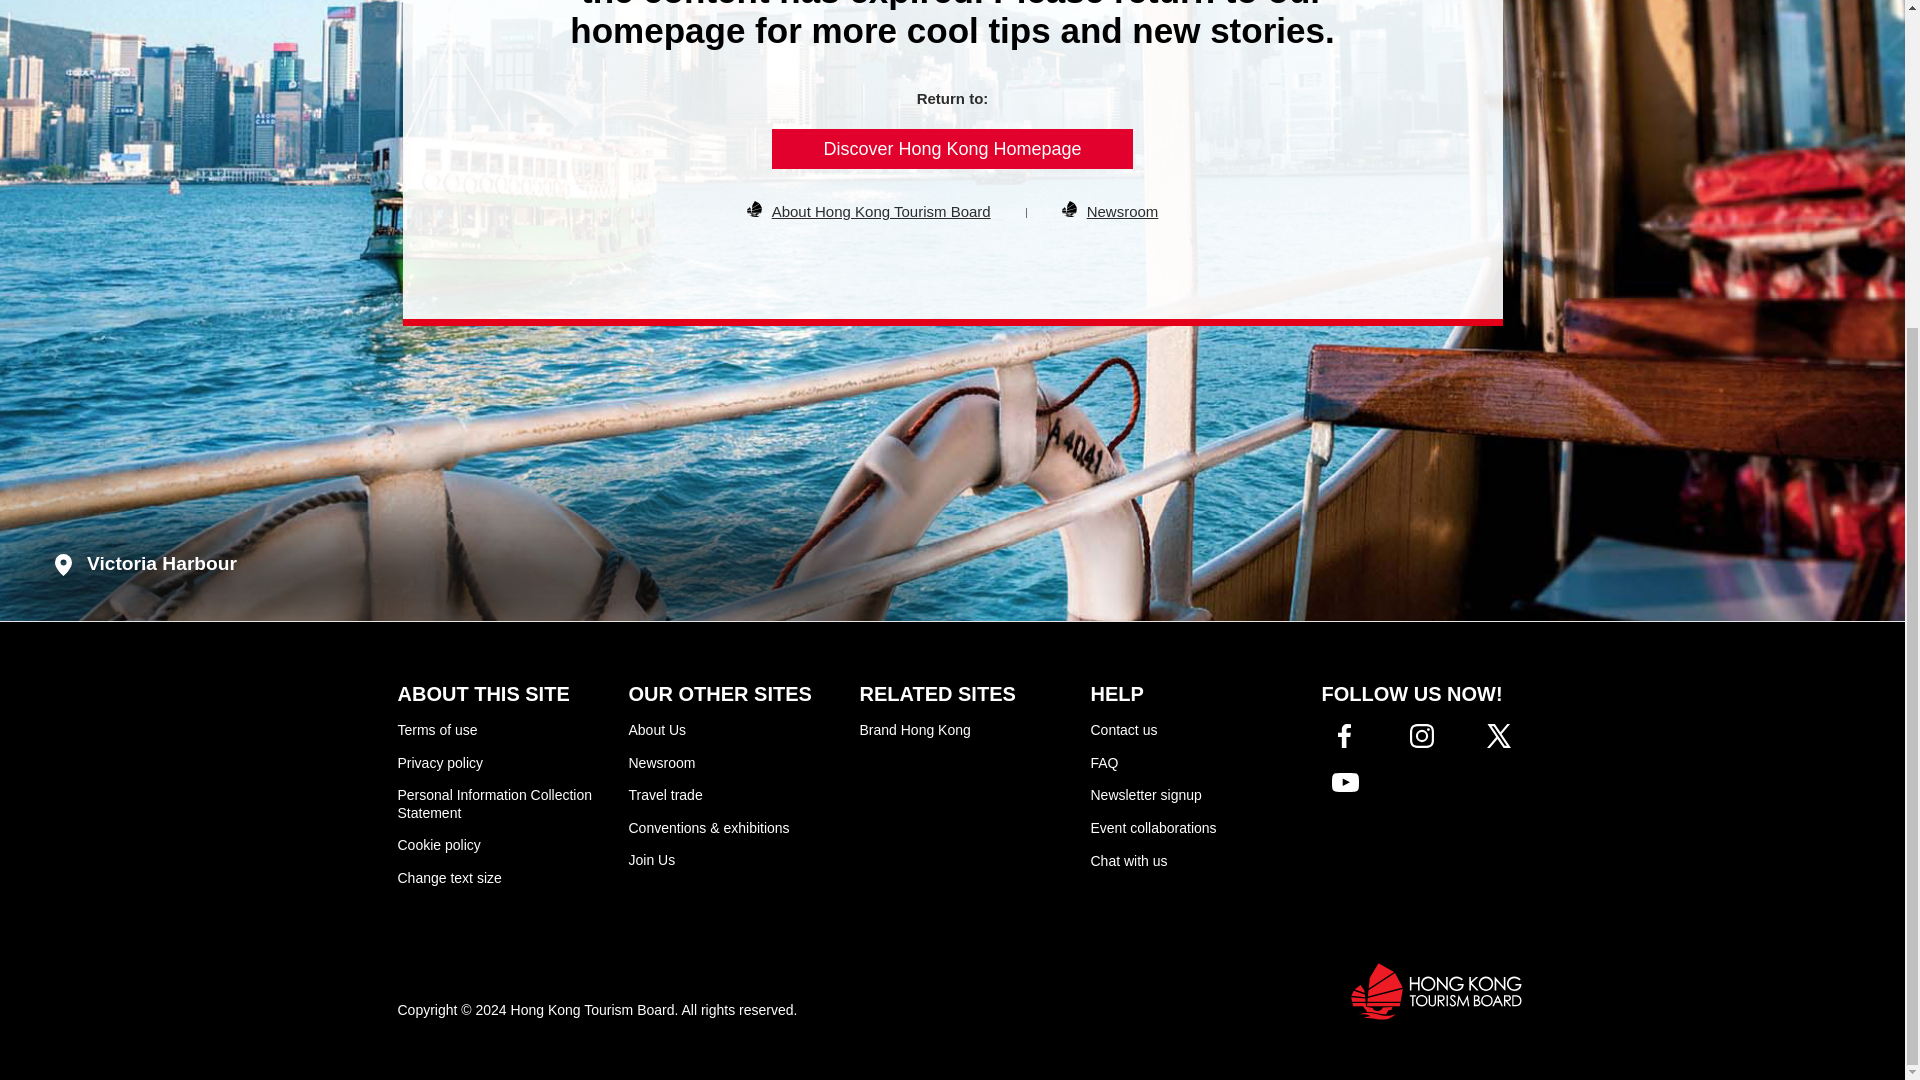  I want to click on Contact us, so click(1124, 730).